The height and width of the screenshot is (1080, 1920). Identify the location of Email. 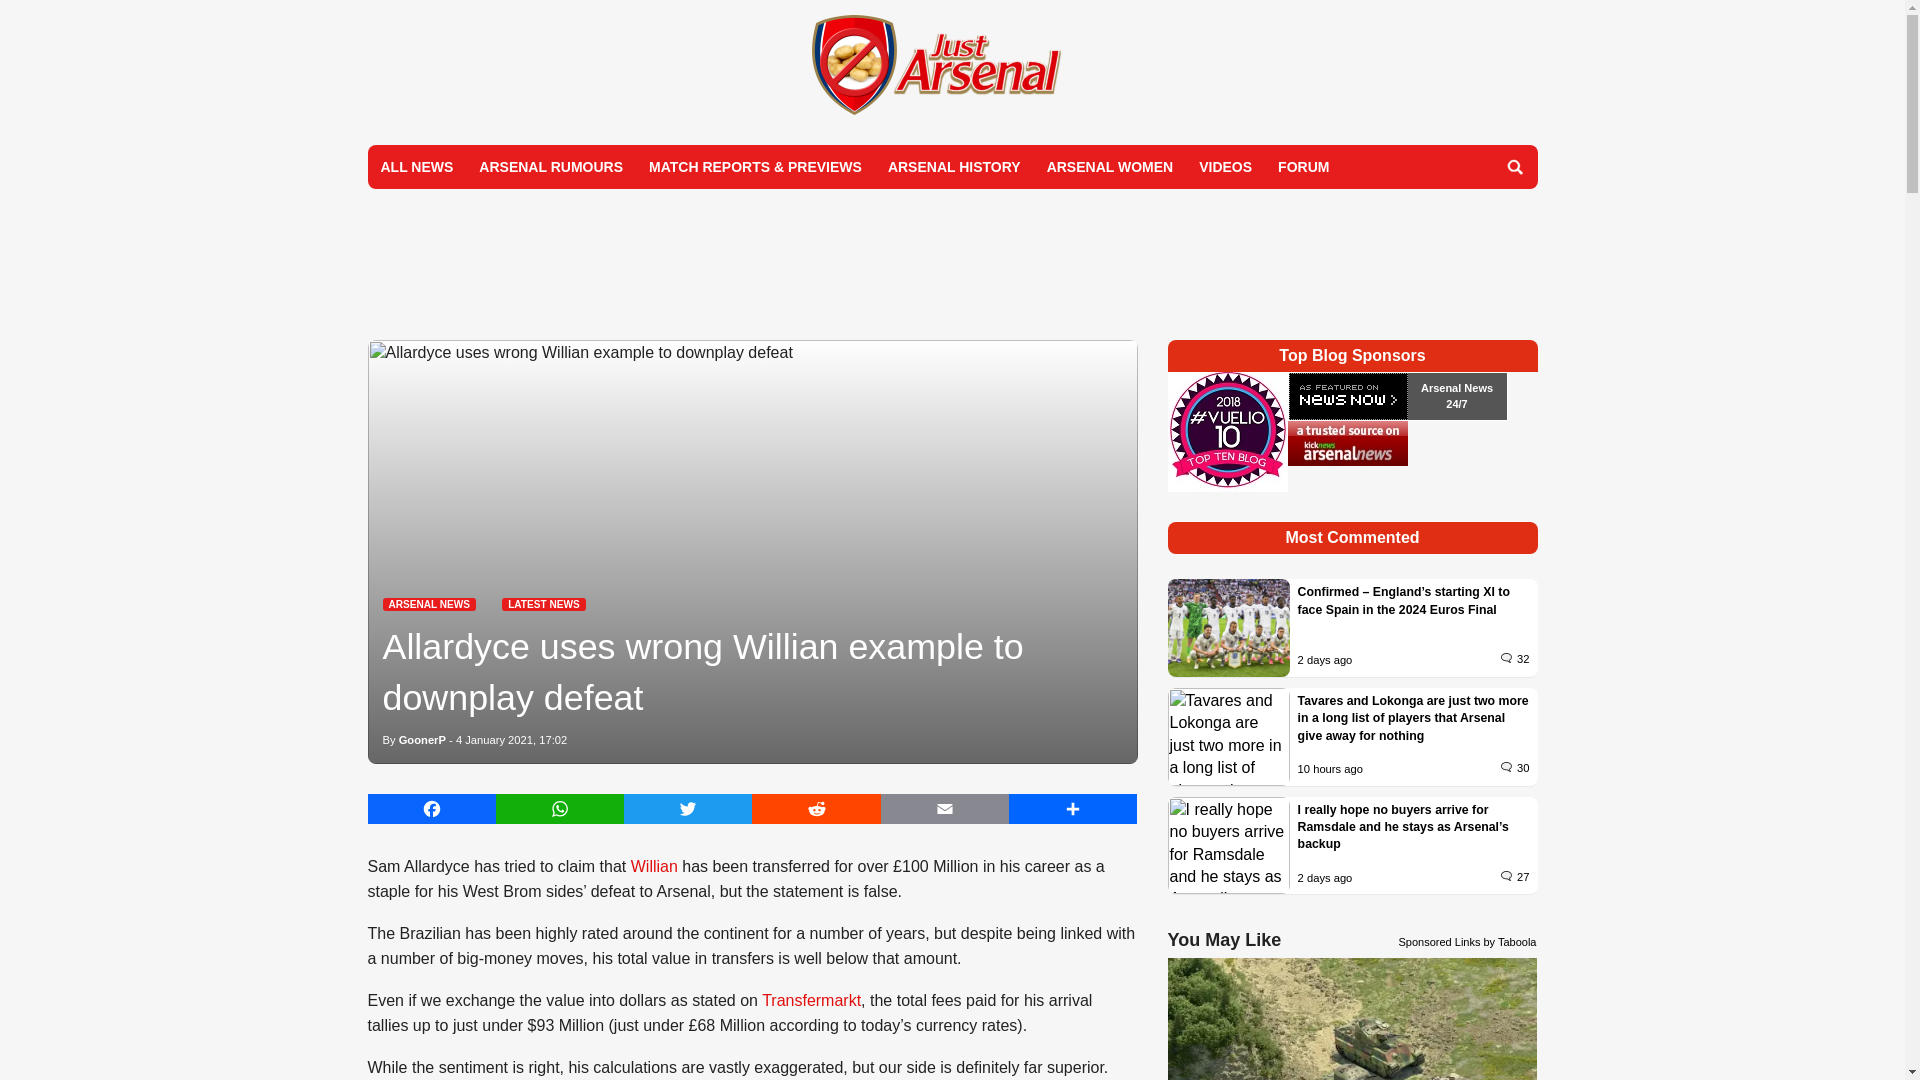
(945, 808).